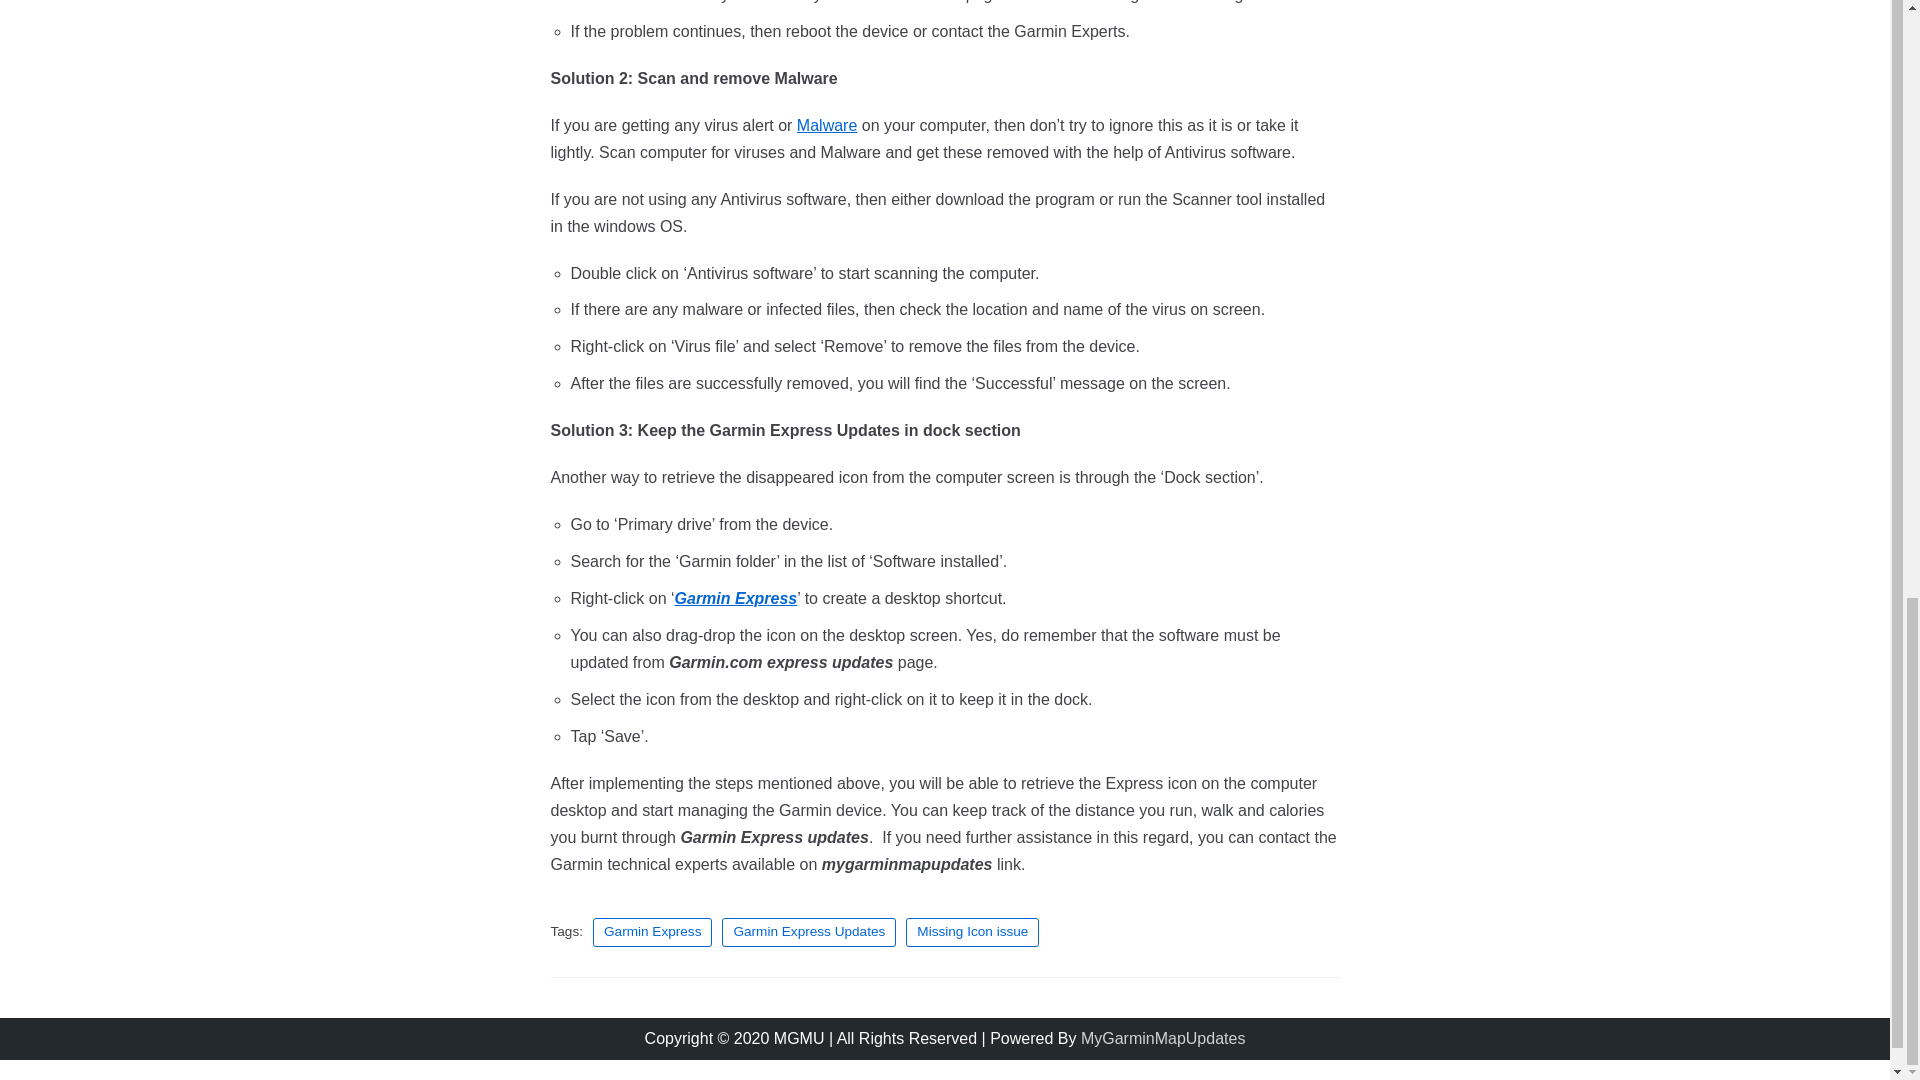 This screenshot has width=1920, height=1080. Describe the element at coordinates (1163, 1038) in the screenshot. I see `MyGarminMapUpdates` at that location.